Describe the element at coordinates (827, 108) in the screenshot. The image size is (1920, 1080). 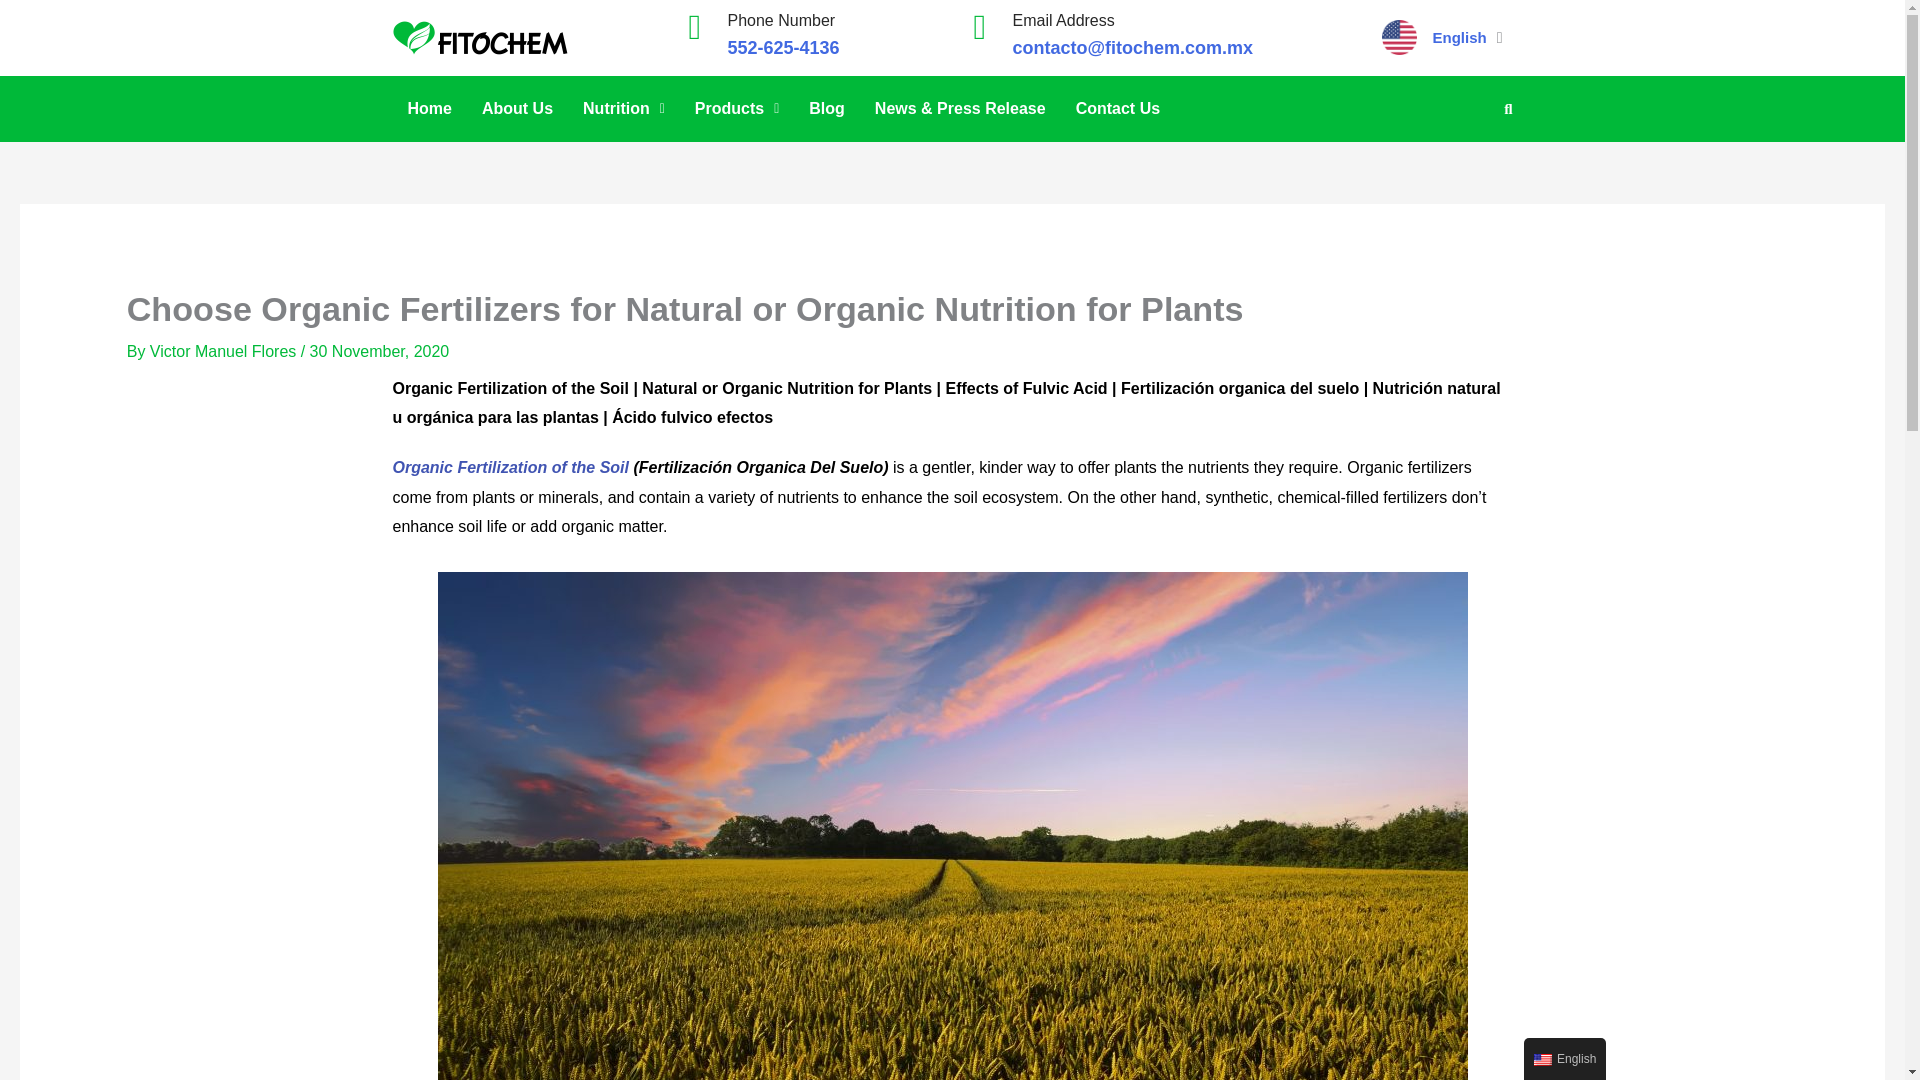
I see `Blog` at that location.